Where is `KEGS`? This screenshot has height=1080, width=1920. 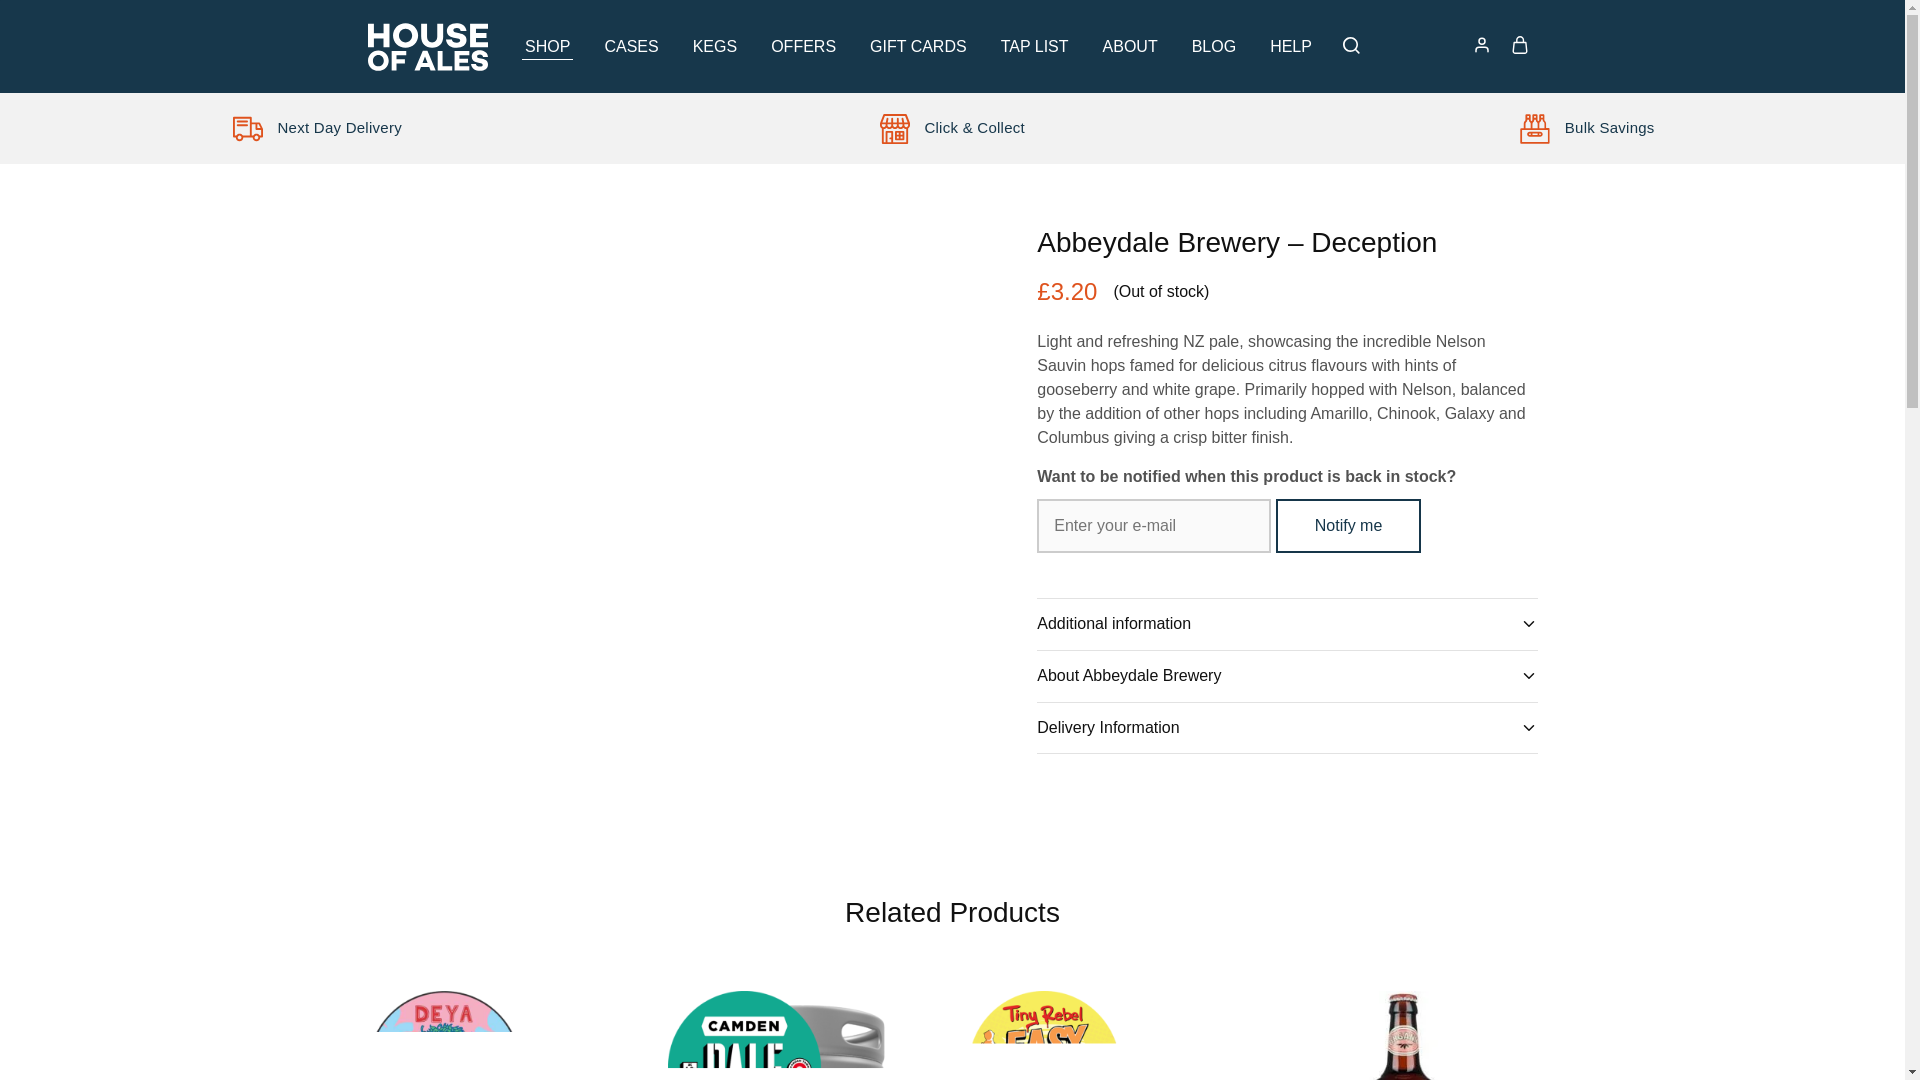
KEGS is located at coordinates (714, 46).